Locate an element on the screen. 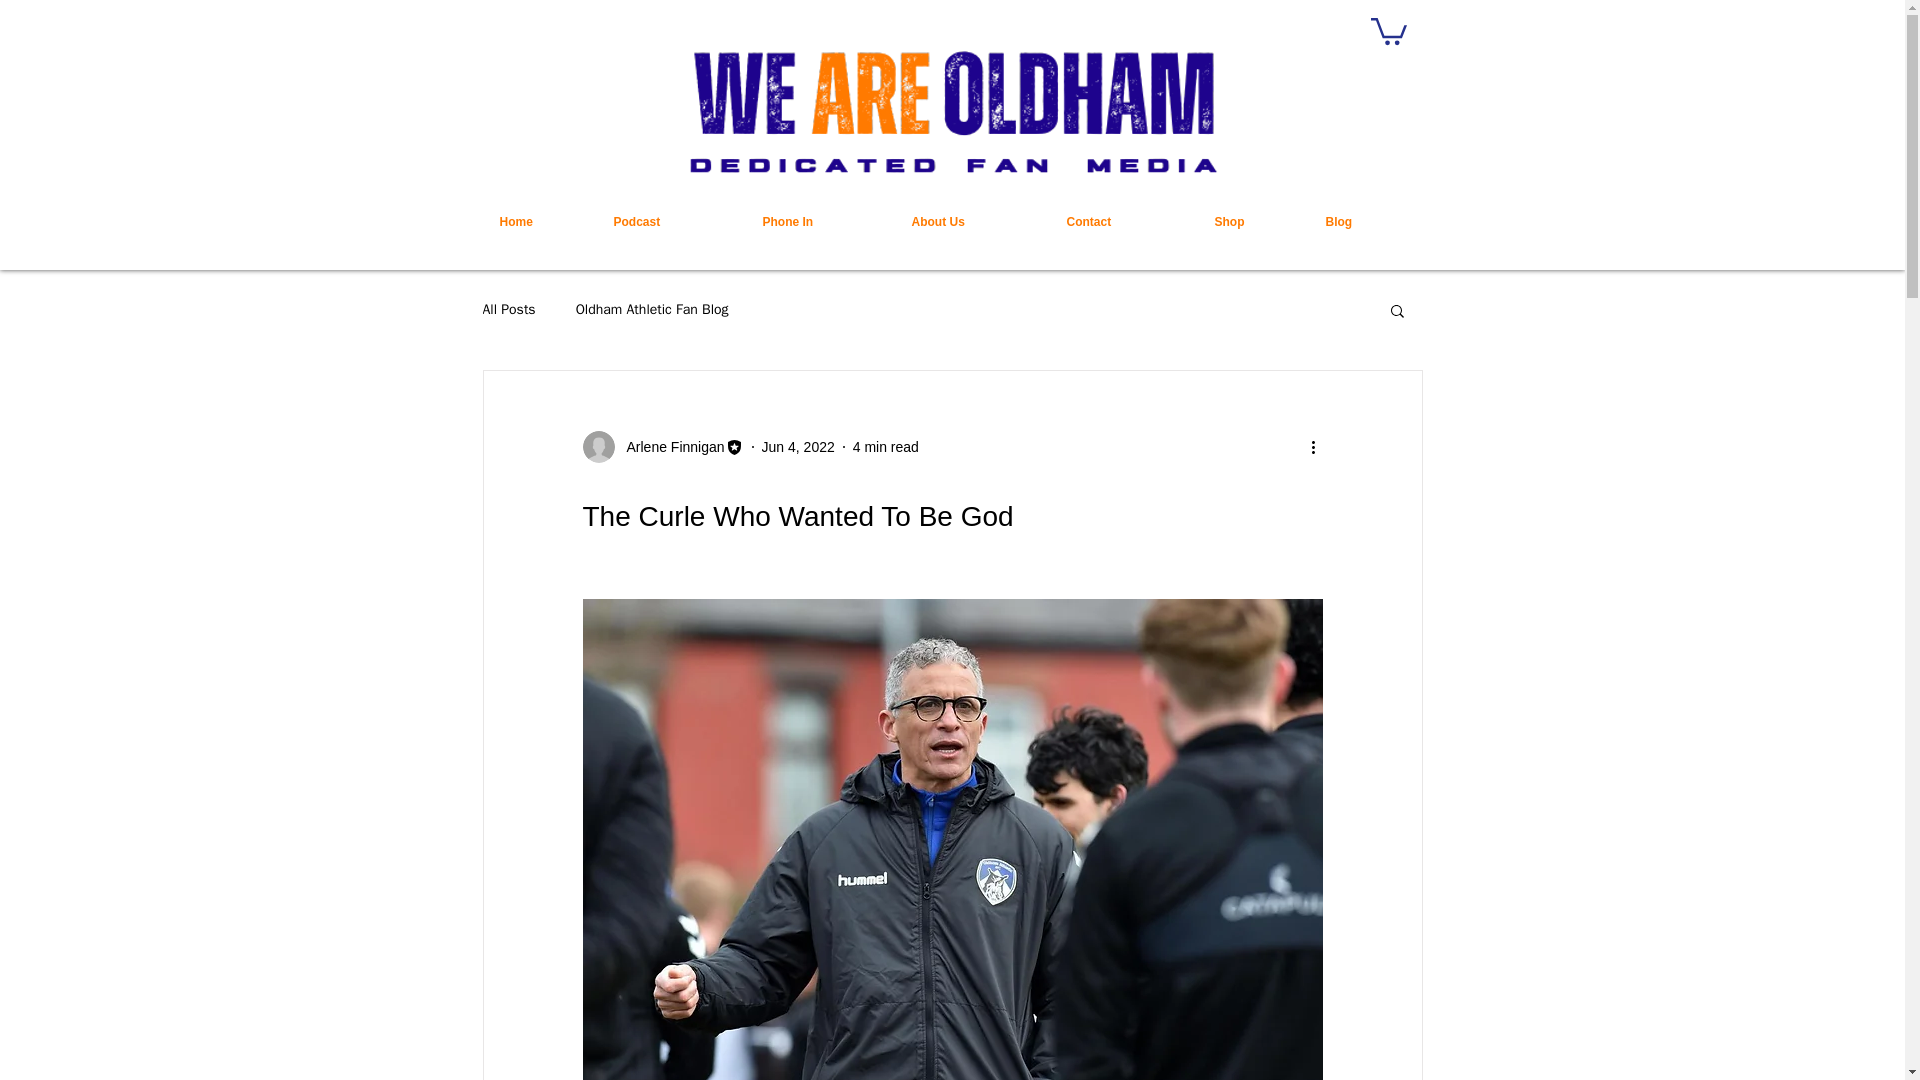 This screenshot has width=1920, height=1080. Shop is located at coordinates (1256, 222).